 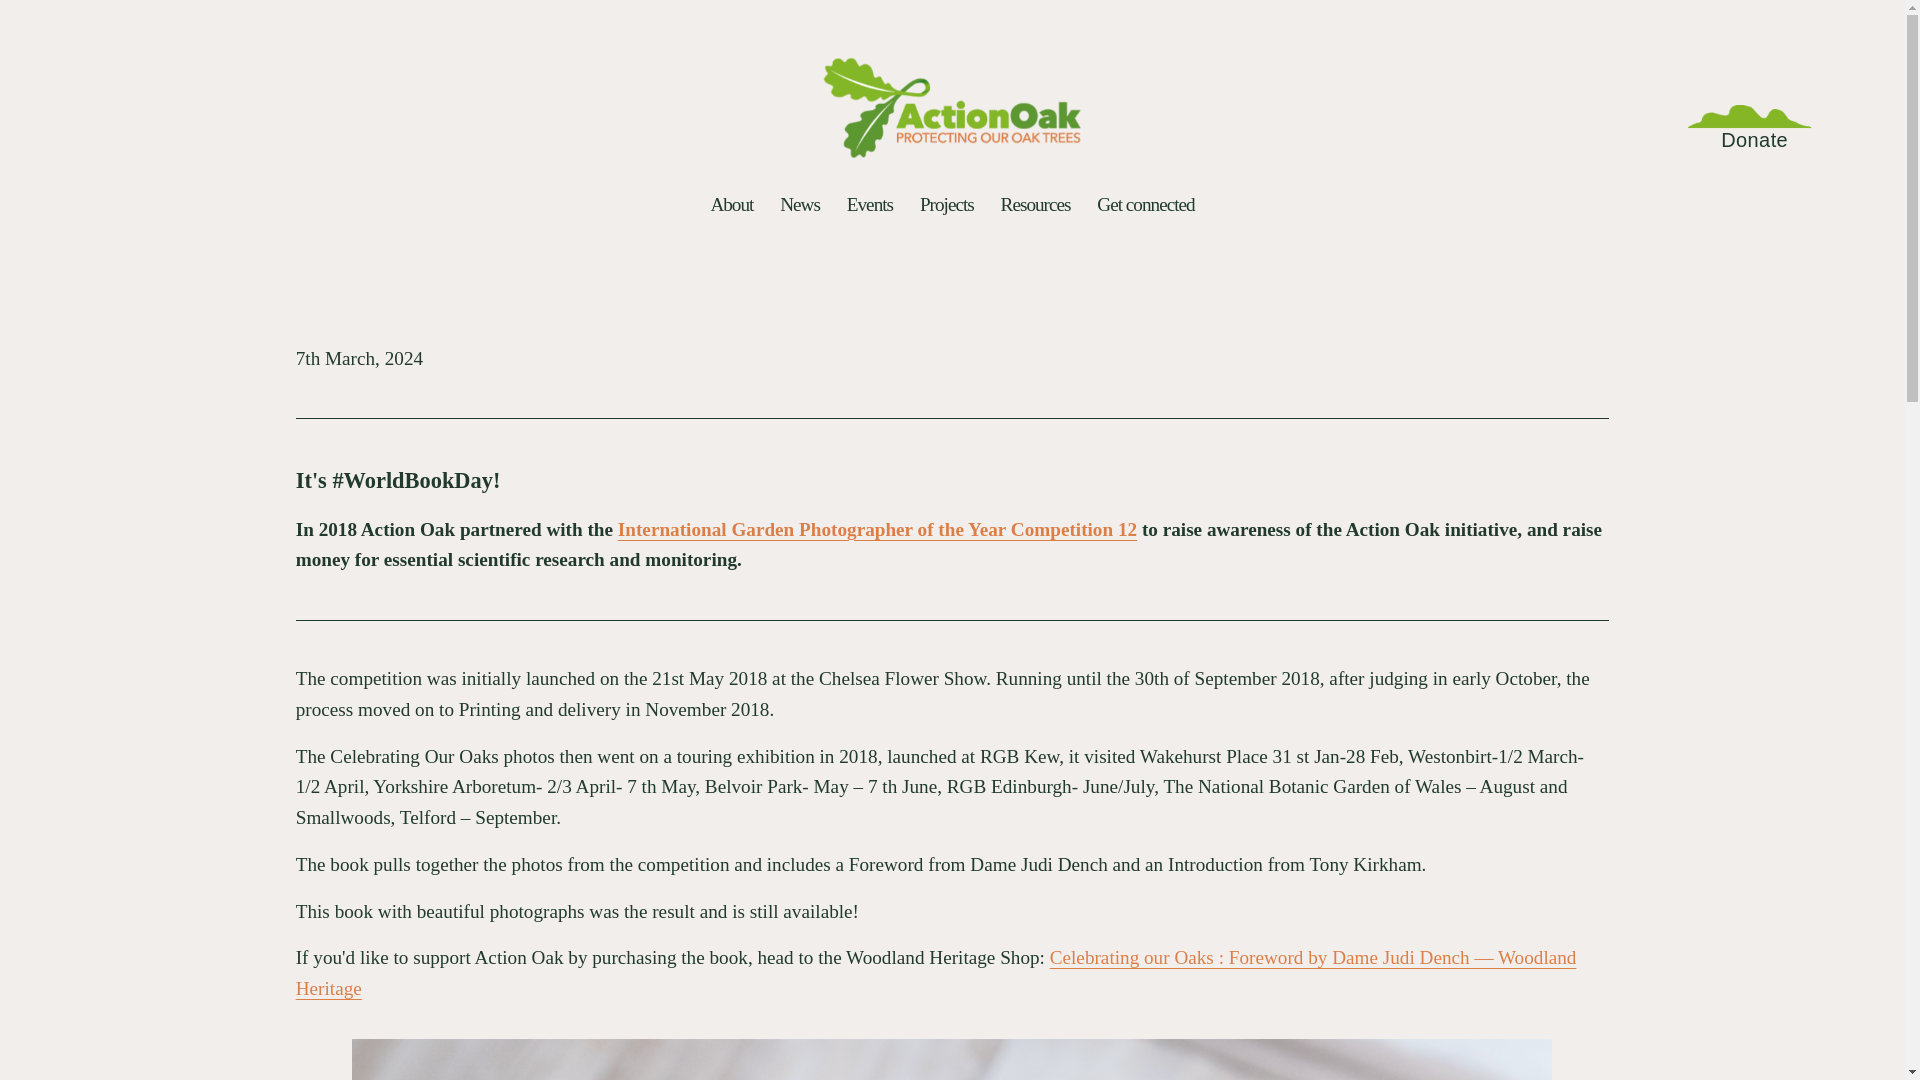 I want to click on Resources, so click(x=1036, y=204).